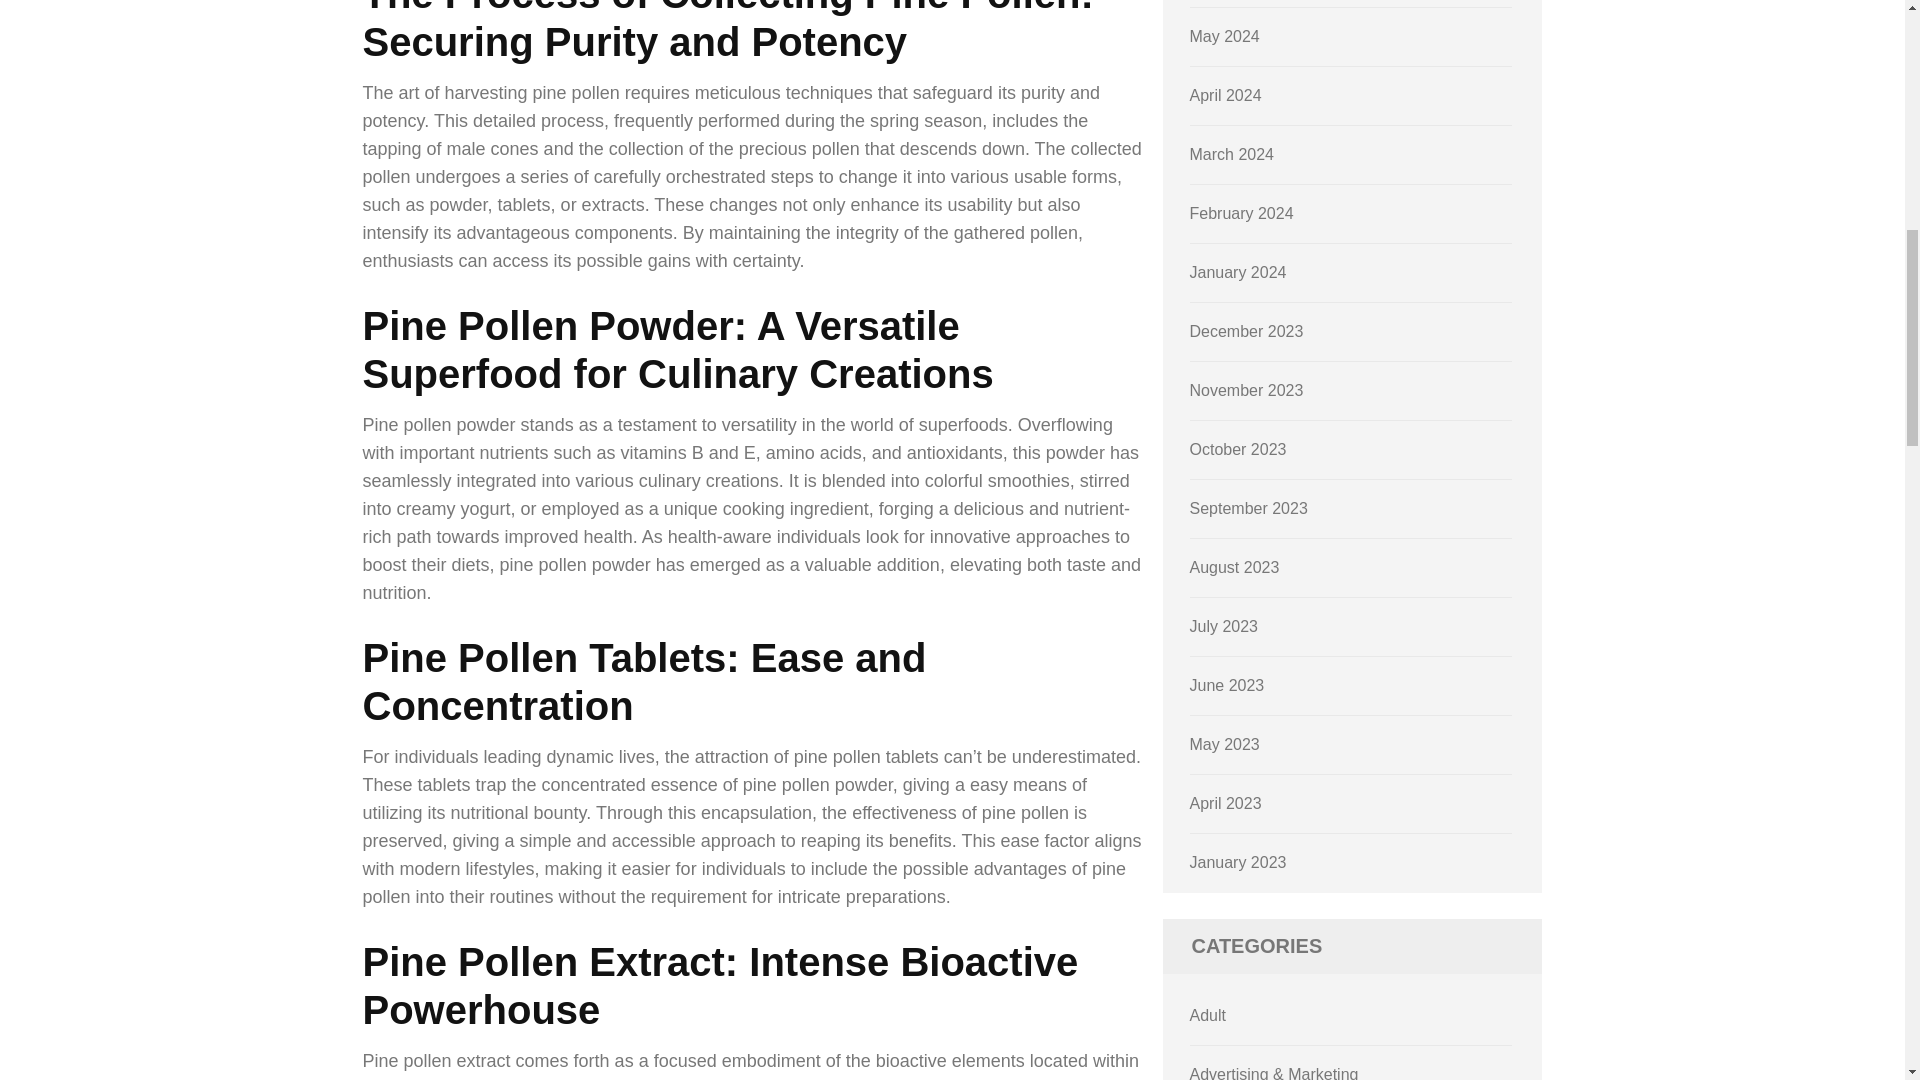  What do you see at coordinates (1246, 331) in the screenshot?
I see `December 2023` at bounding box center [1246, 331].